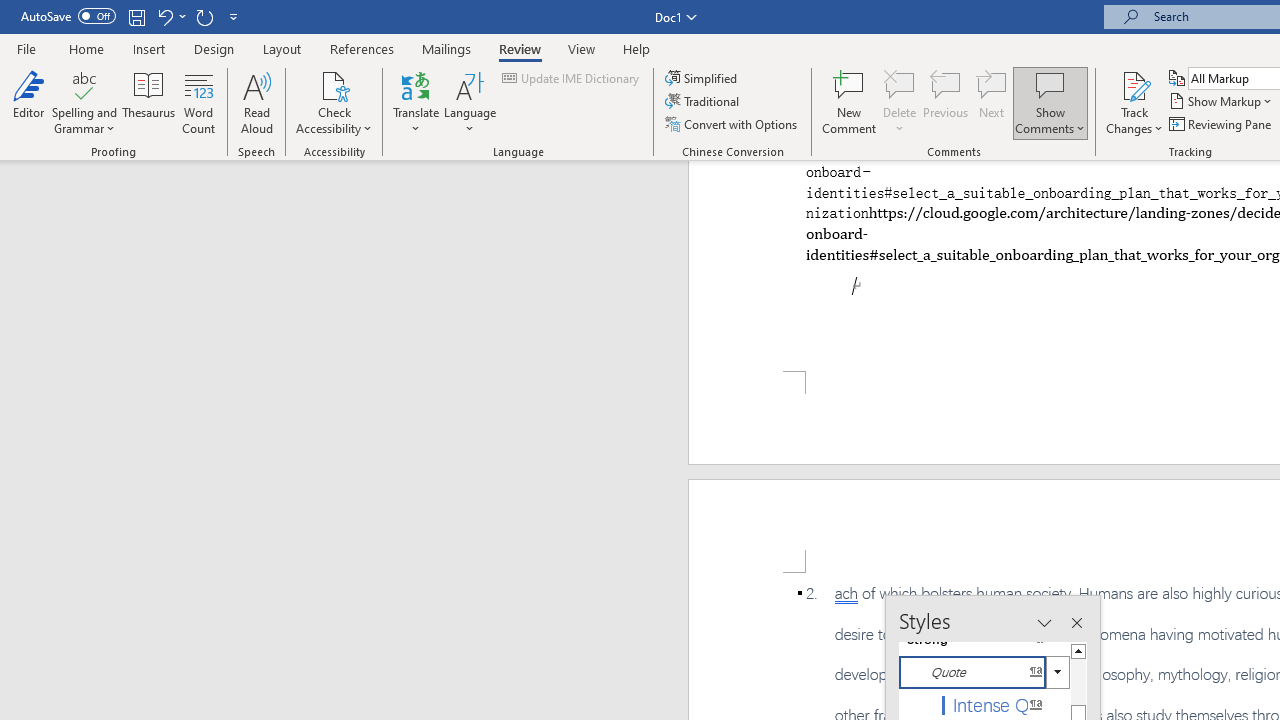  Describe the element at coordinates (1222, 124) in the screenshot. I see `Reviewing Pane` at that location.